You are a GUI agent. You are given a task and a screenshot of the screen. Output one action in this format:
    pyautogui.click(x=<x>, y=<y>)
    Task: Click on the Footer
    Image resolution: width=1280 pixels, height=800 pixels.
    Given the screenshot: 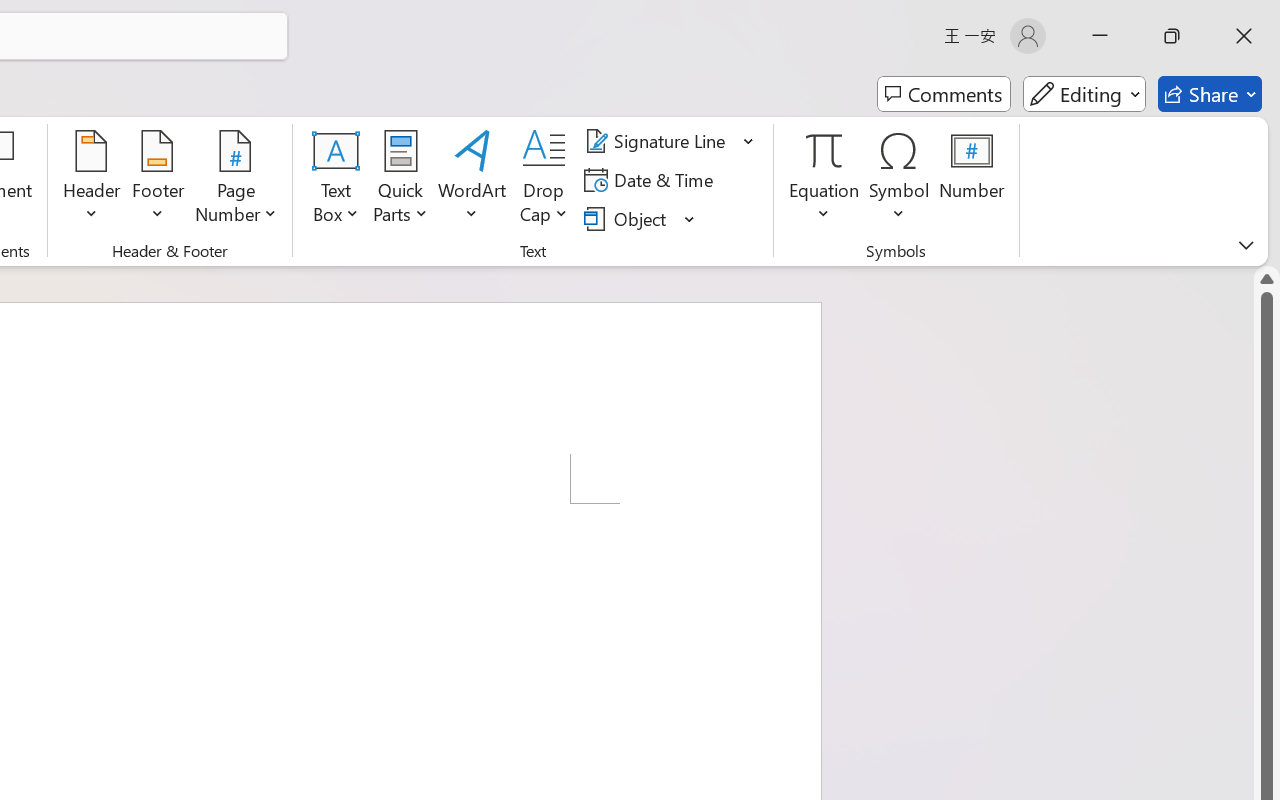 What is the action you would take?
    pyautogui.click(x=158, y=180)
    